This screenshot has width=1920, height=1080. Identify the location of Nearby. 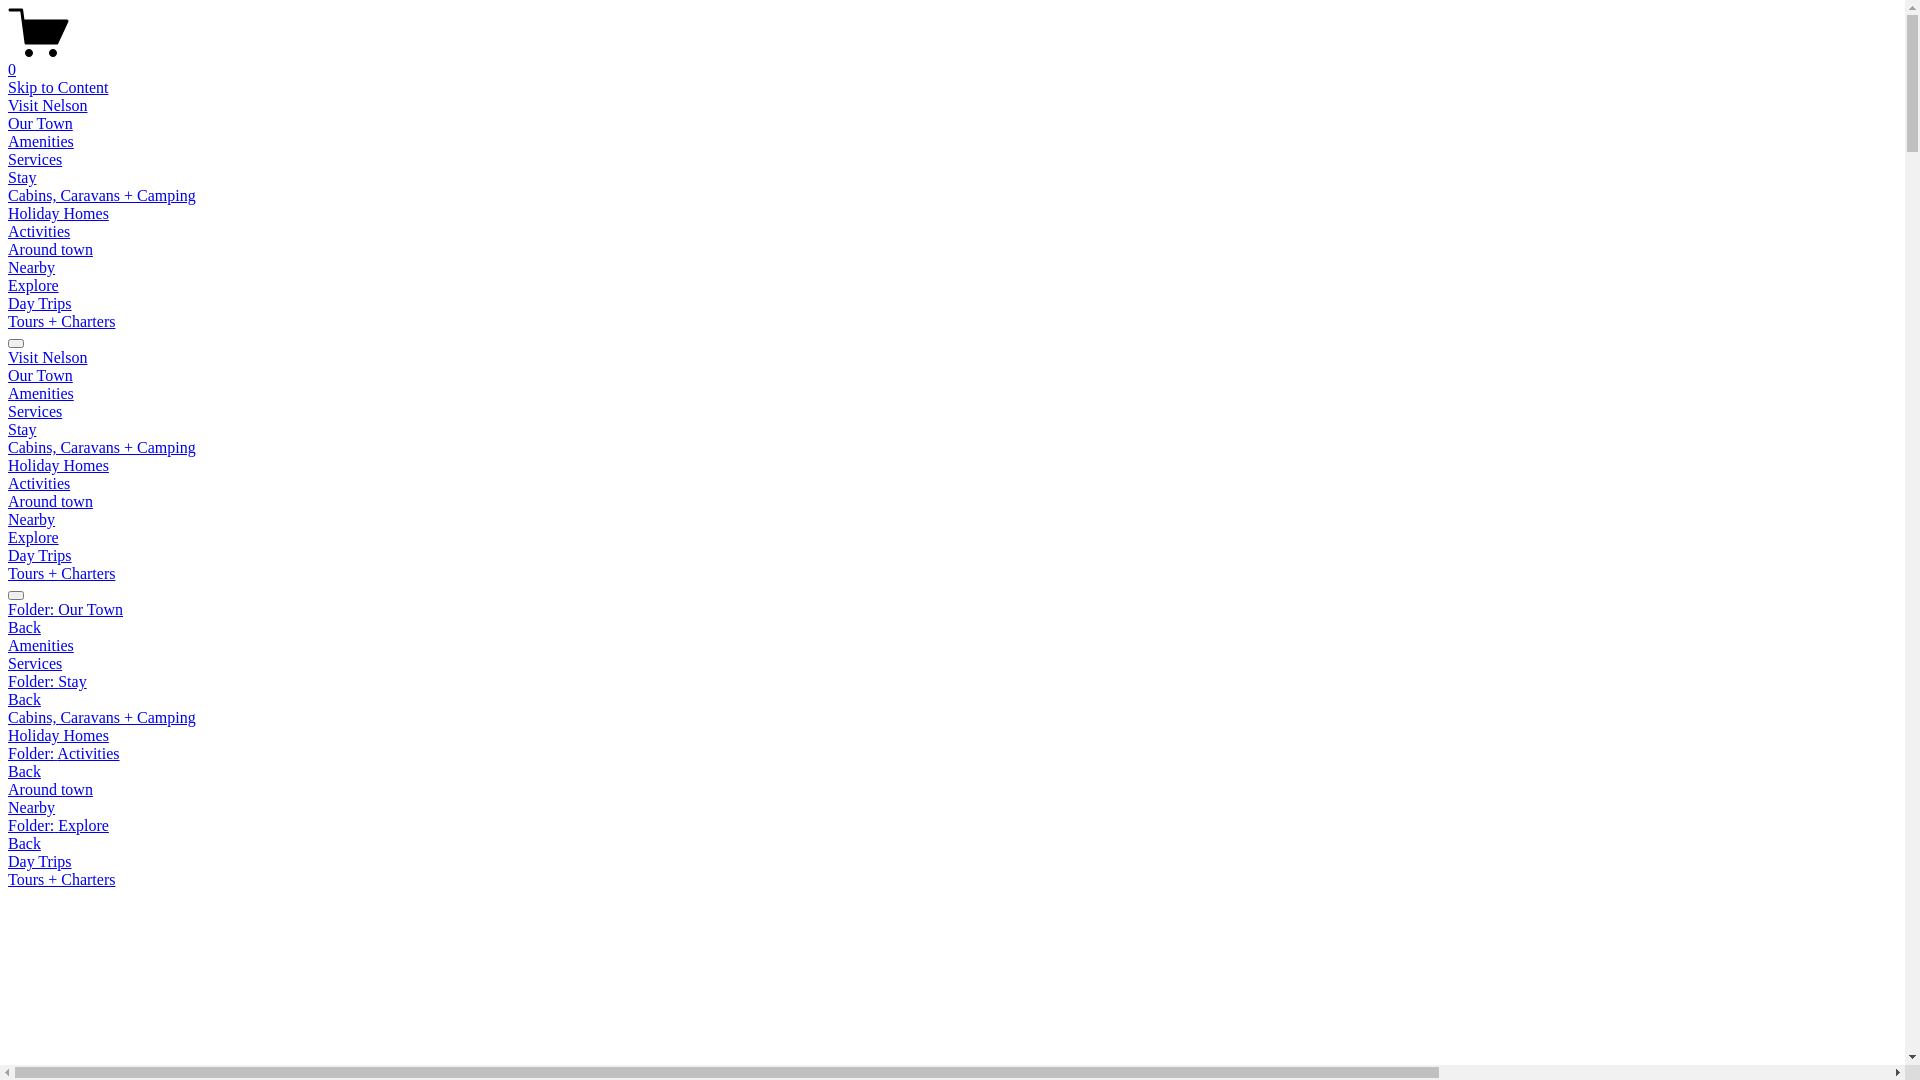
(32, 520).